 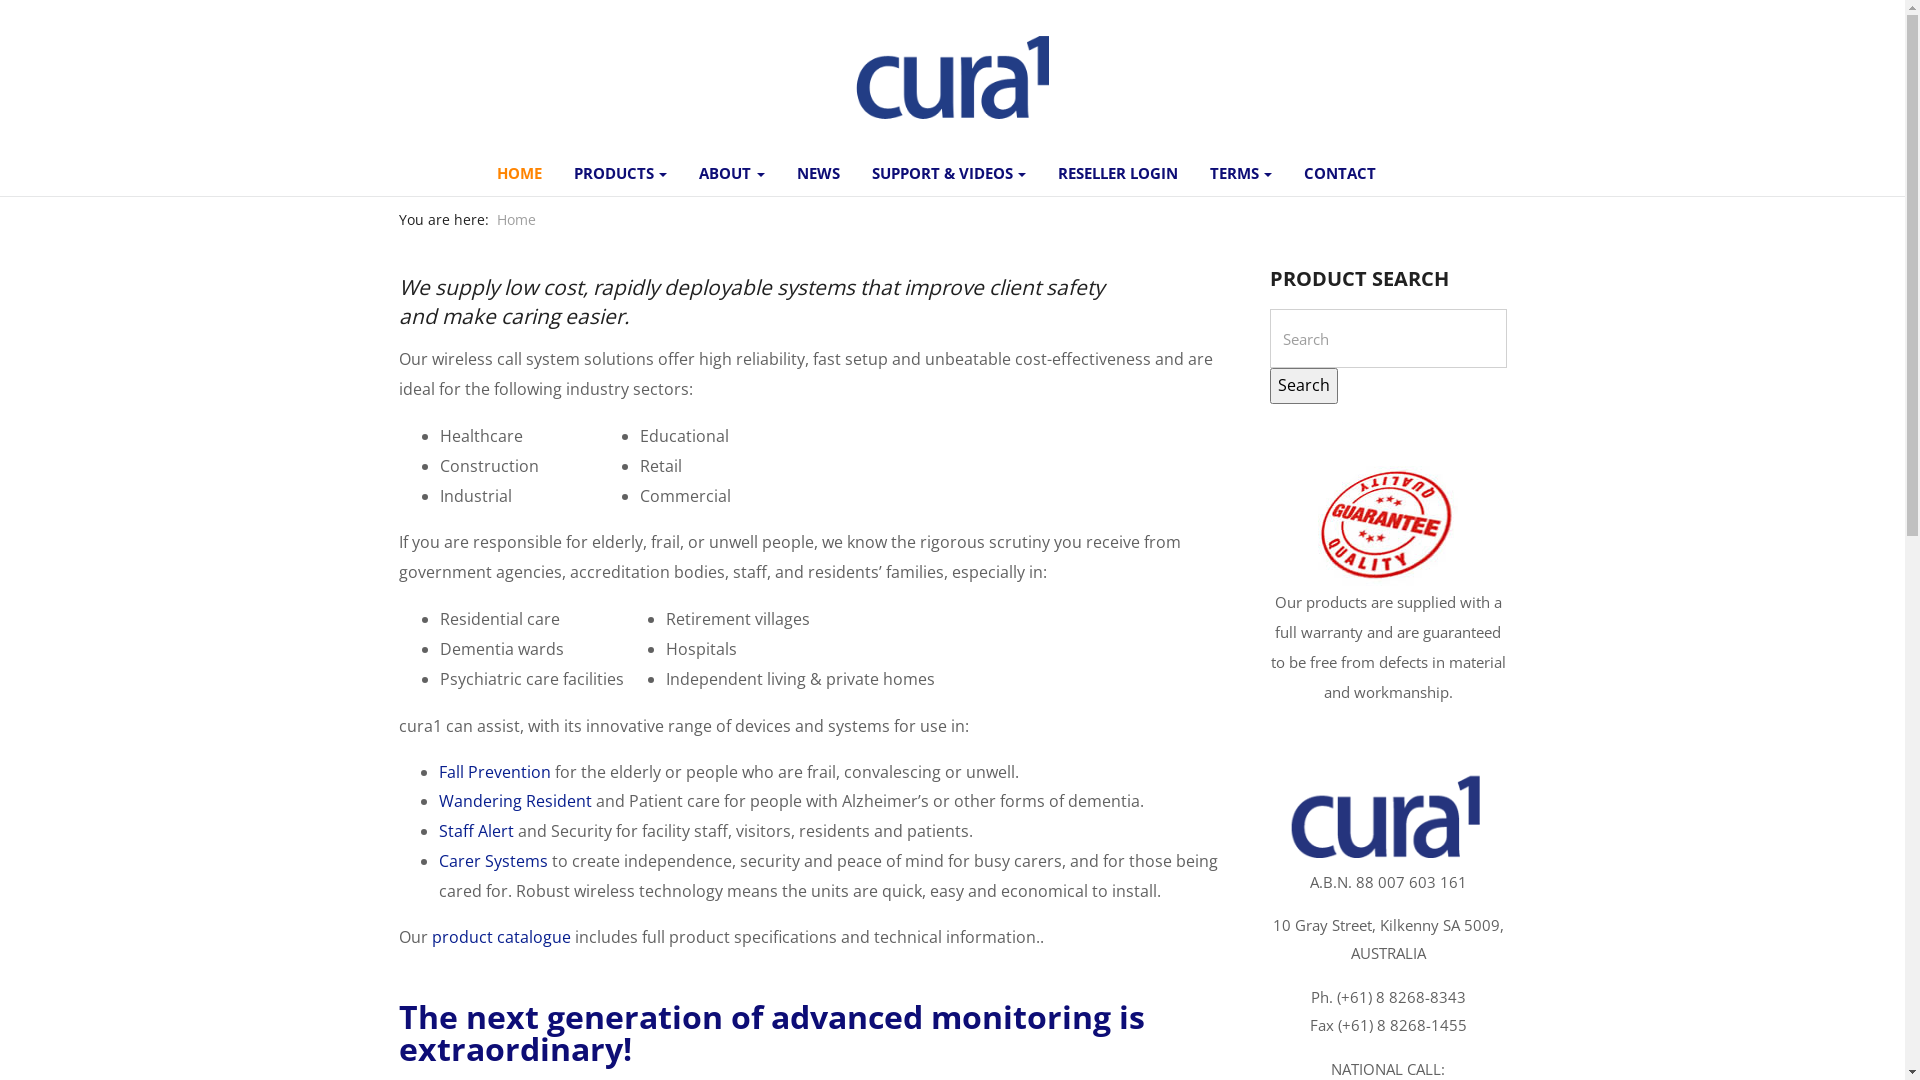 I want to click on Carer Systems, so click(x=492, y=861).